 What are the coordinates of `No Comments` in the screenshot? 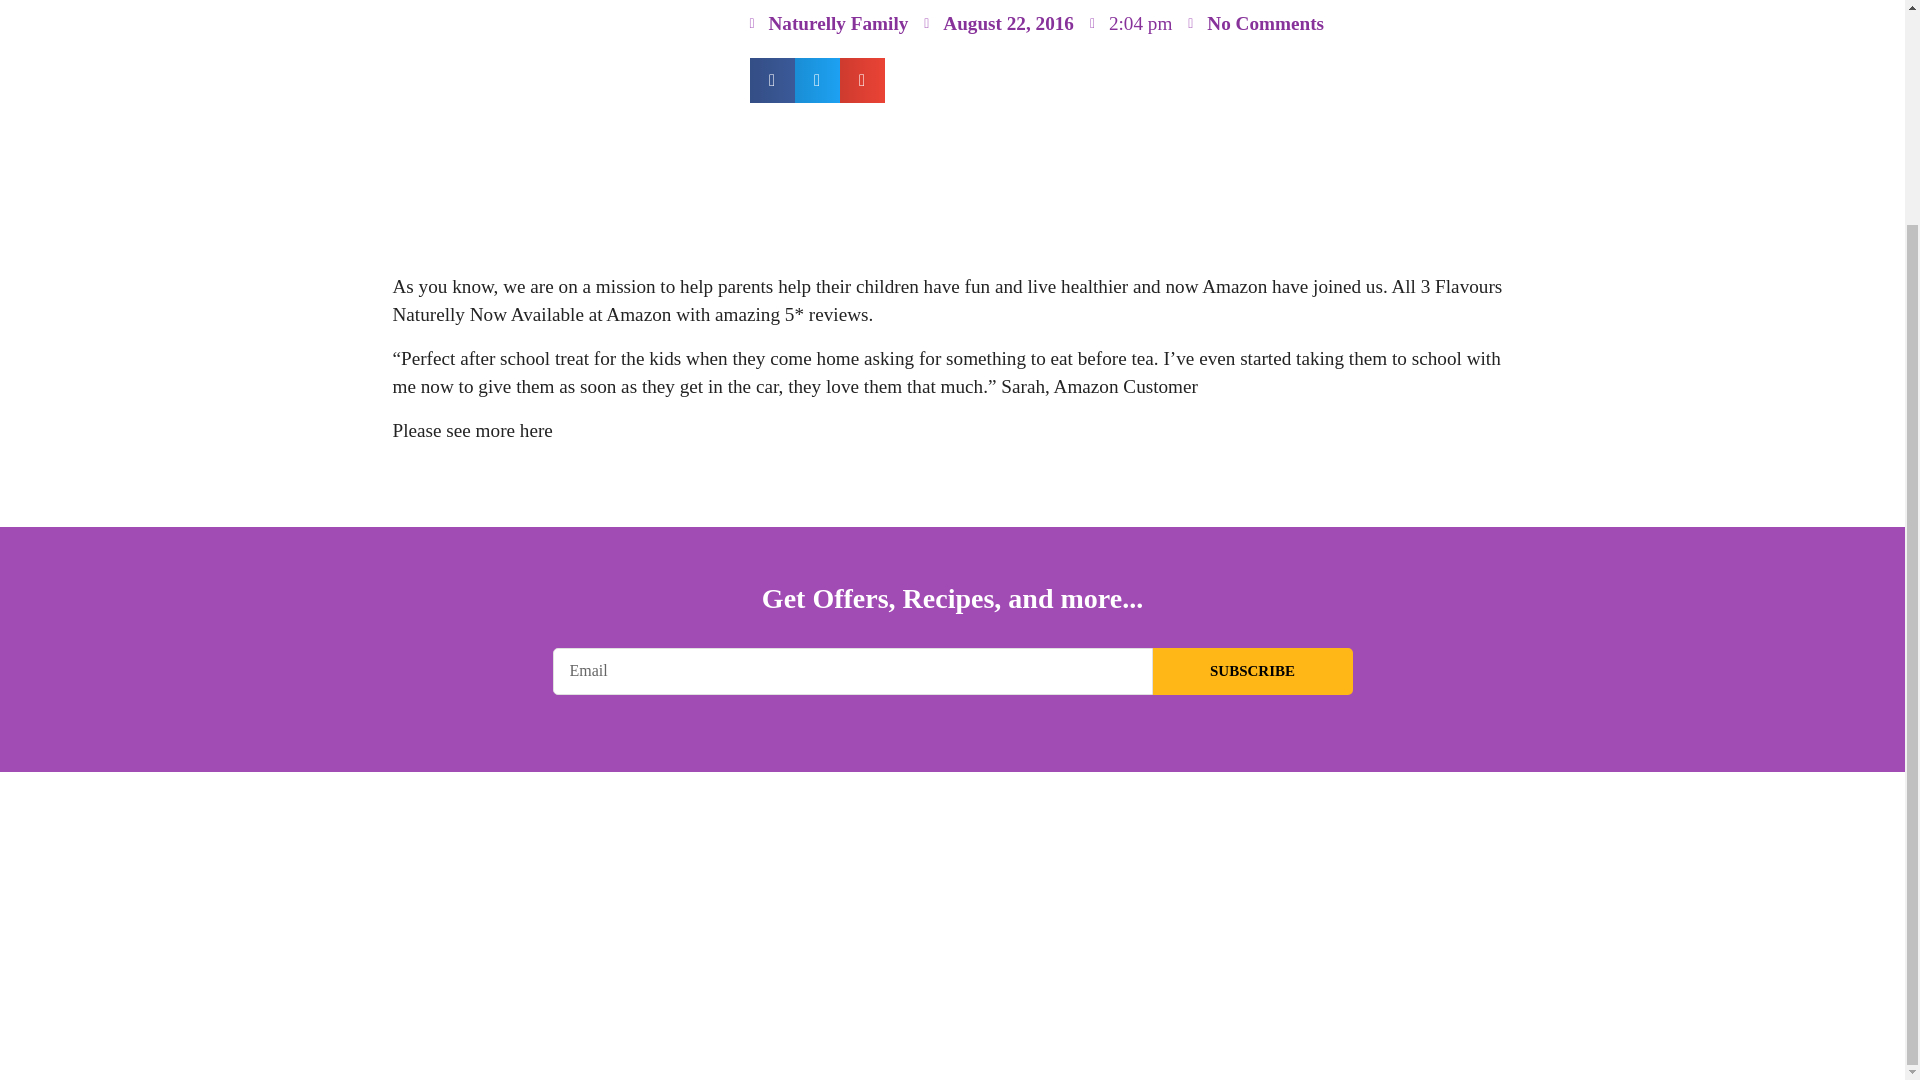 It's located at (1256, 24).